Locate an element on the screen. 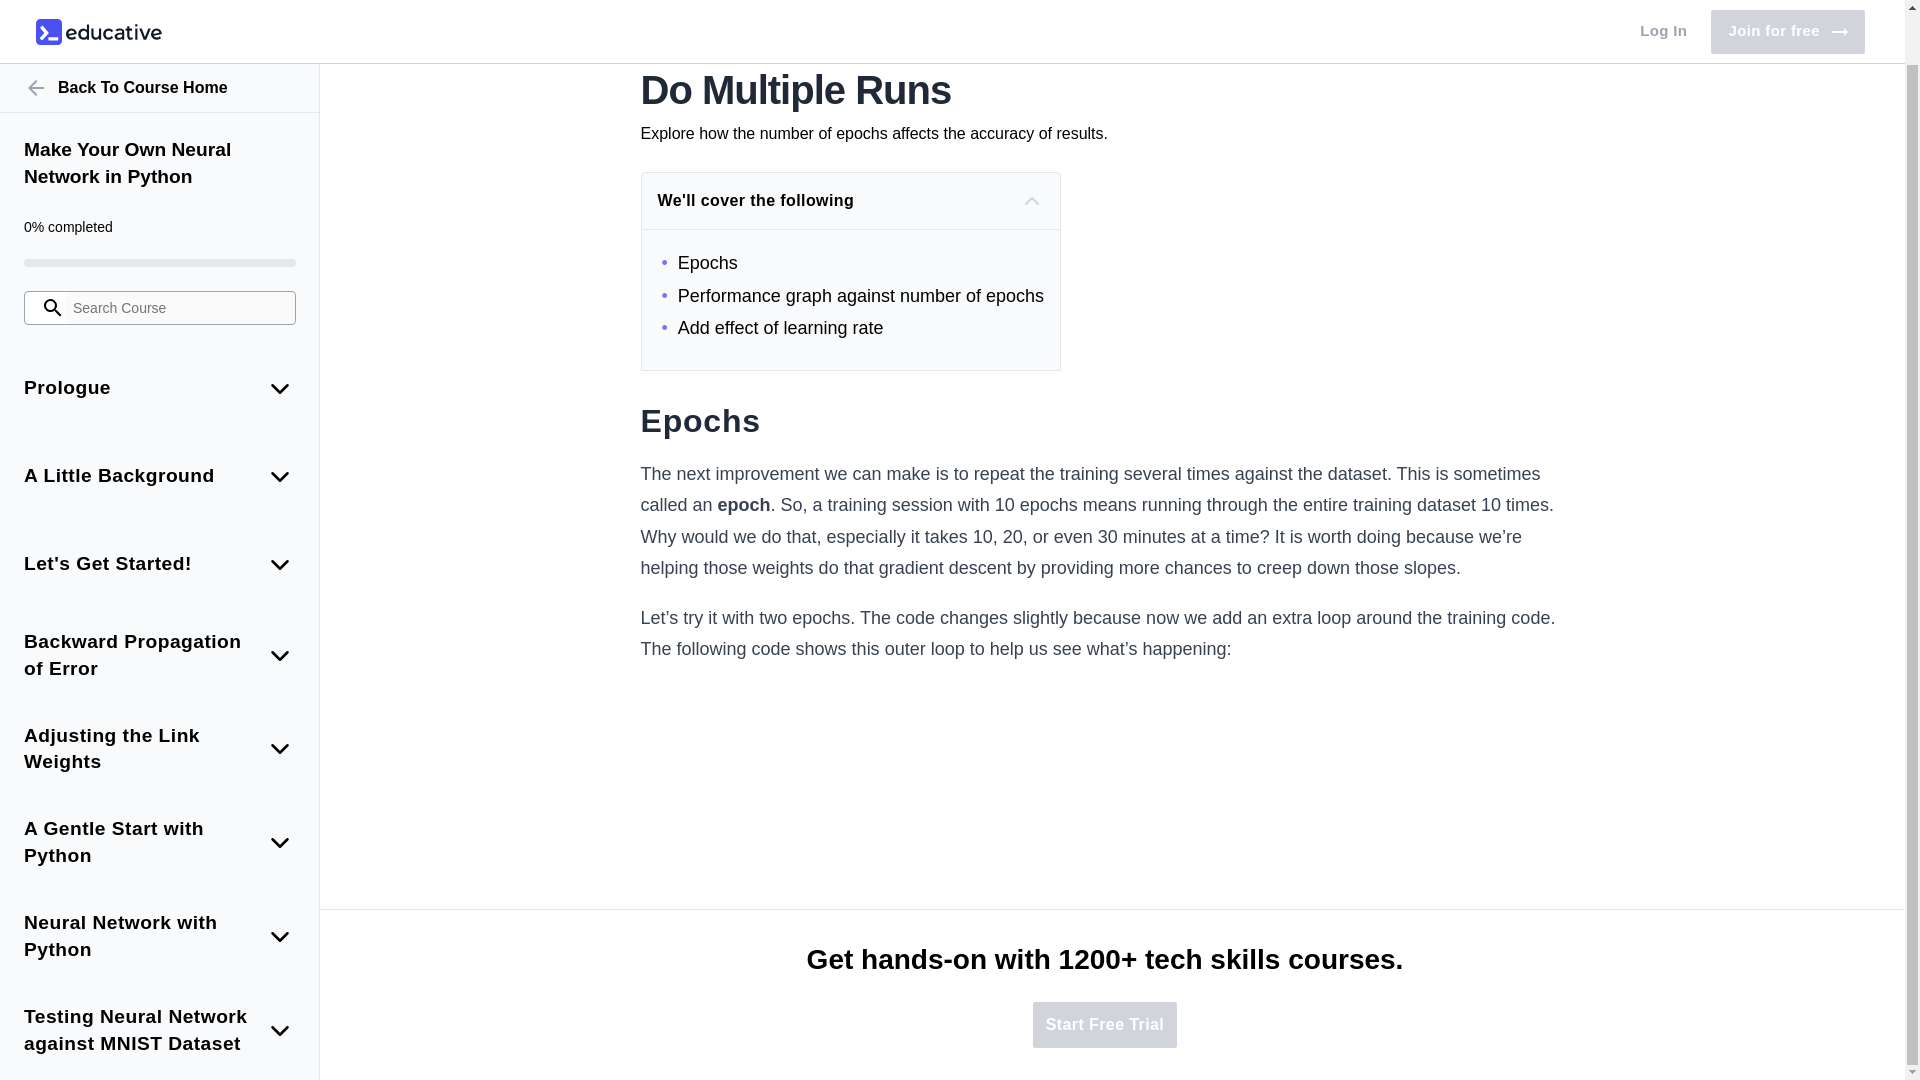 The image size is (1920, 1080). Back To Course Home is located at coordinates (160, 34).